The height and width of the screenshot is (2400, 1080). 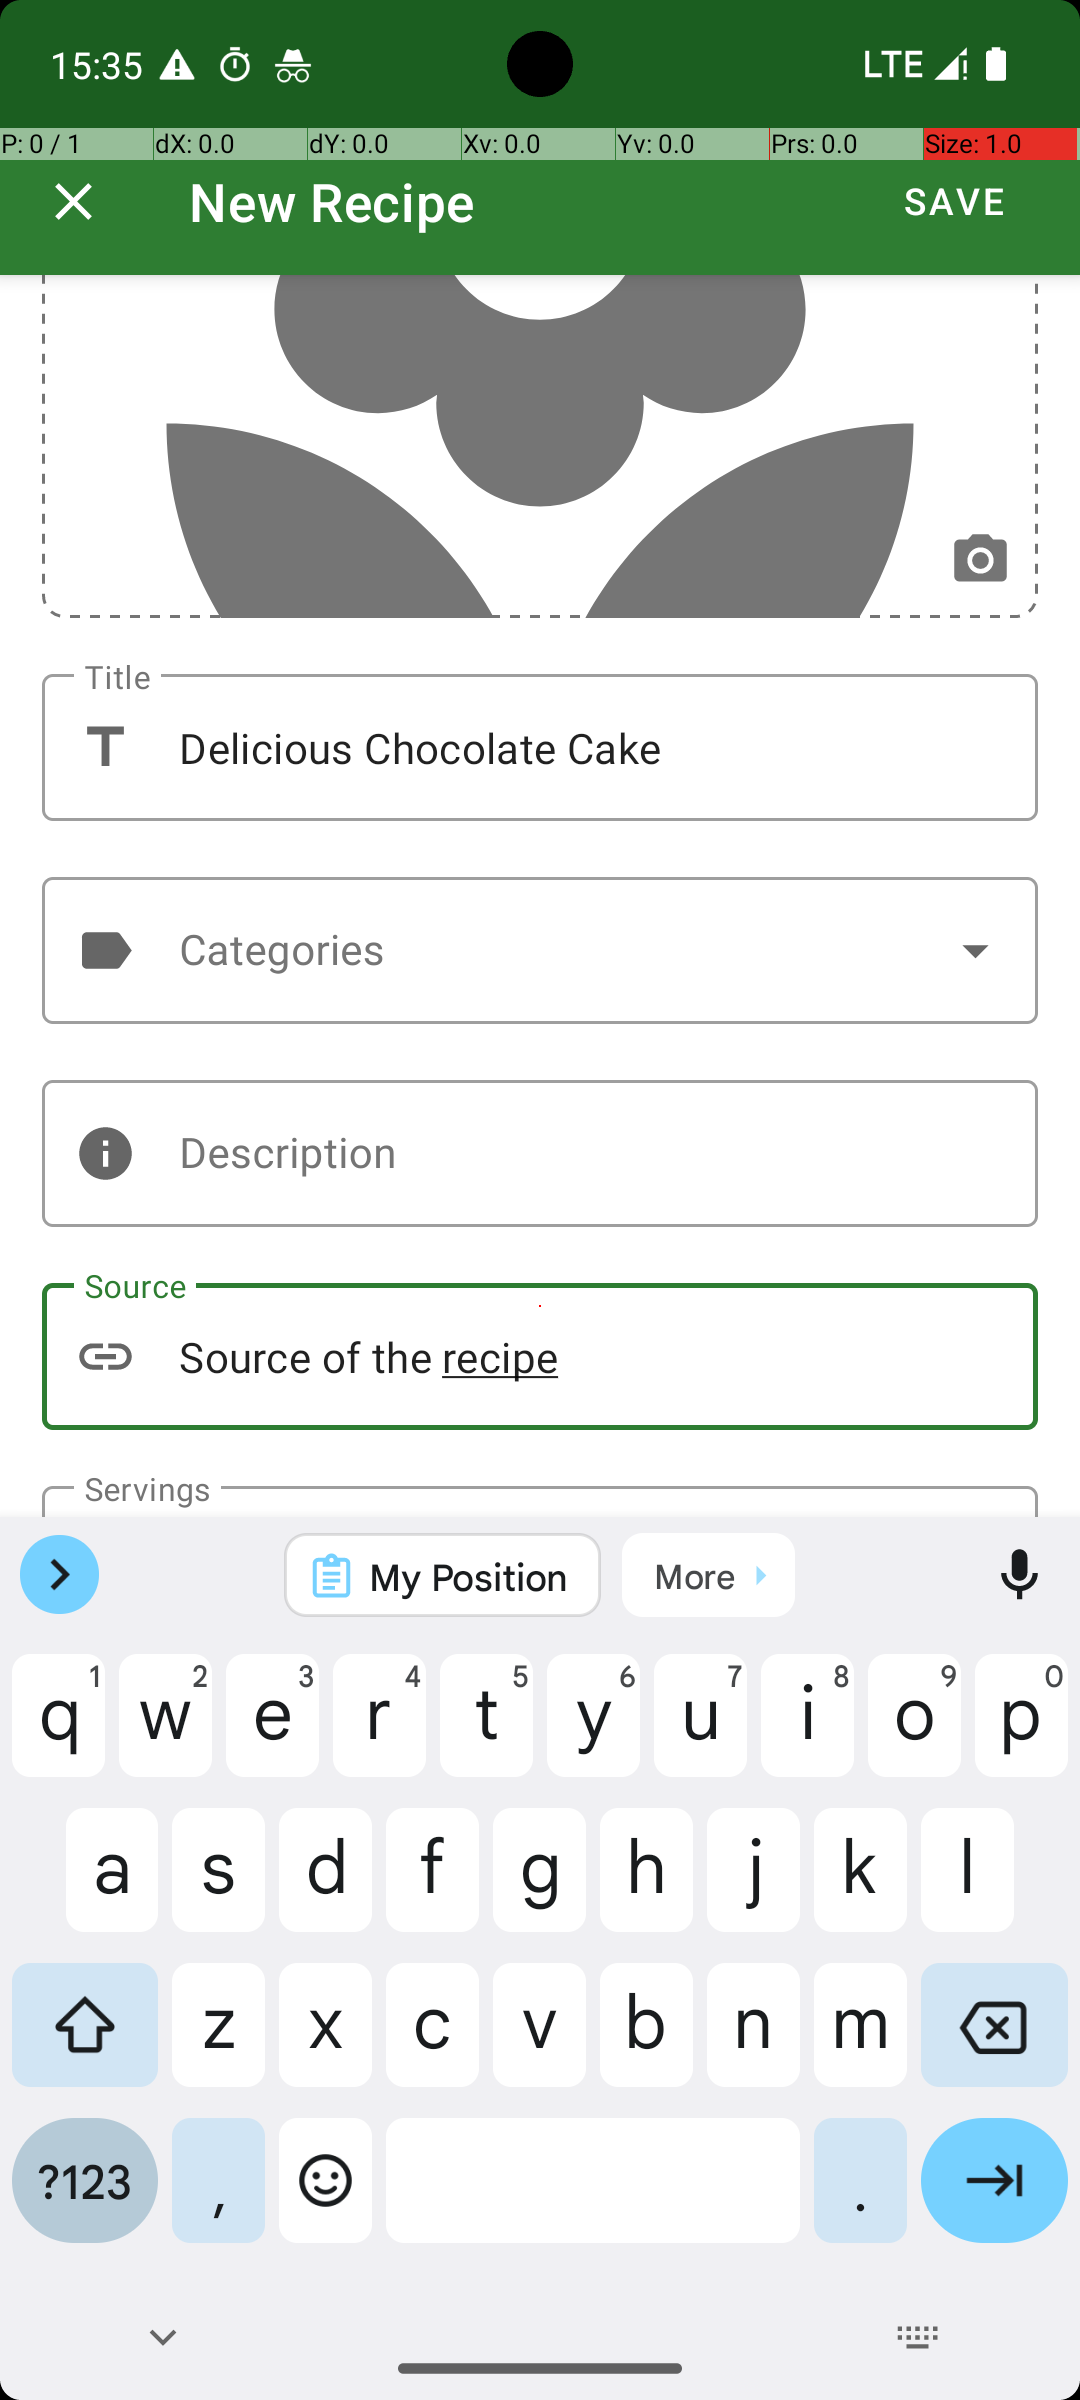 I want to click on Source of the recipe, so click(x=540, y=1356).